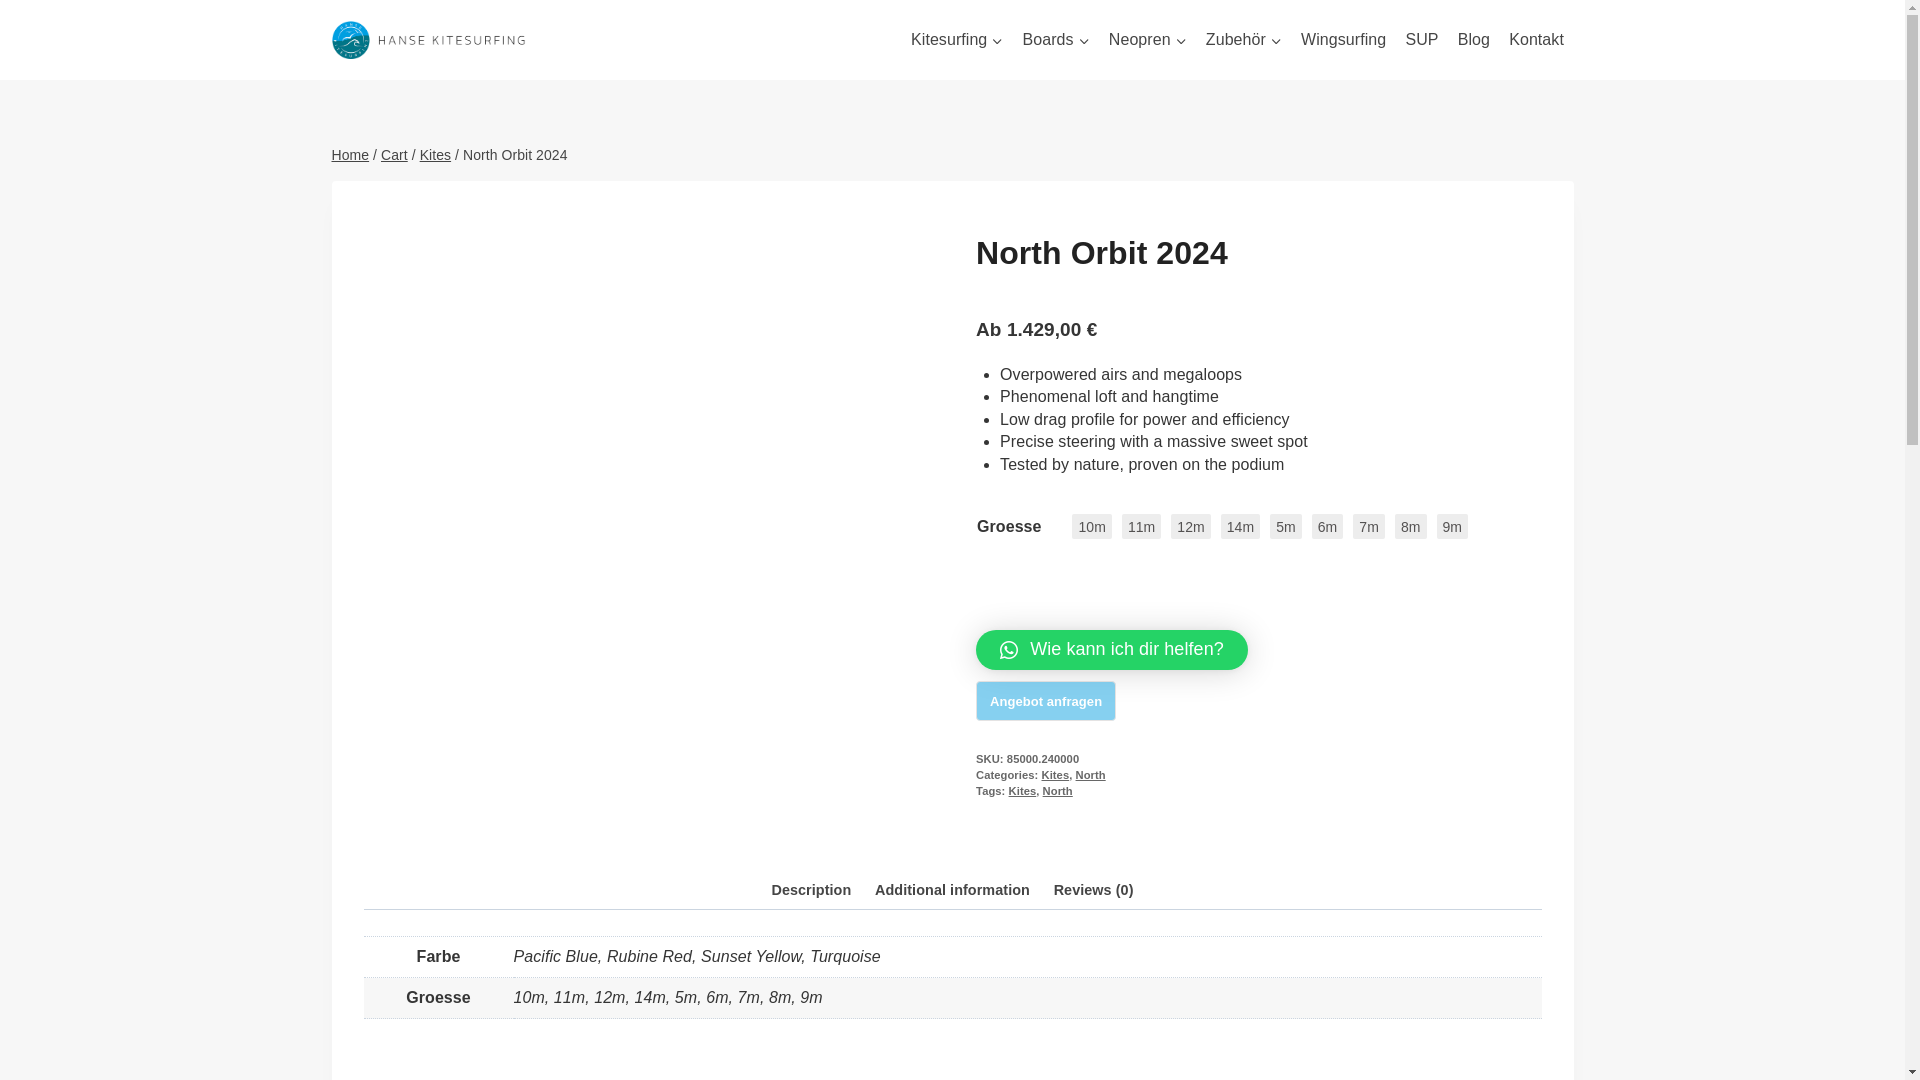 This screenshot has width=1920, height=1080. Describe the element at coordinates (394, 154) in the screenshot. I see `Cart` at that location.